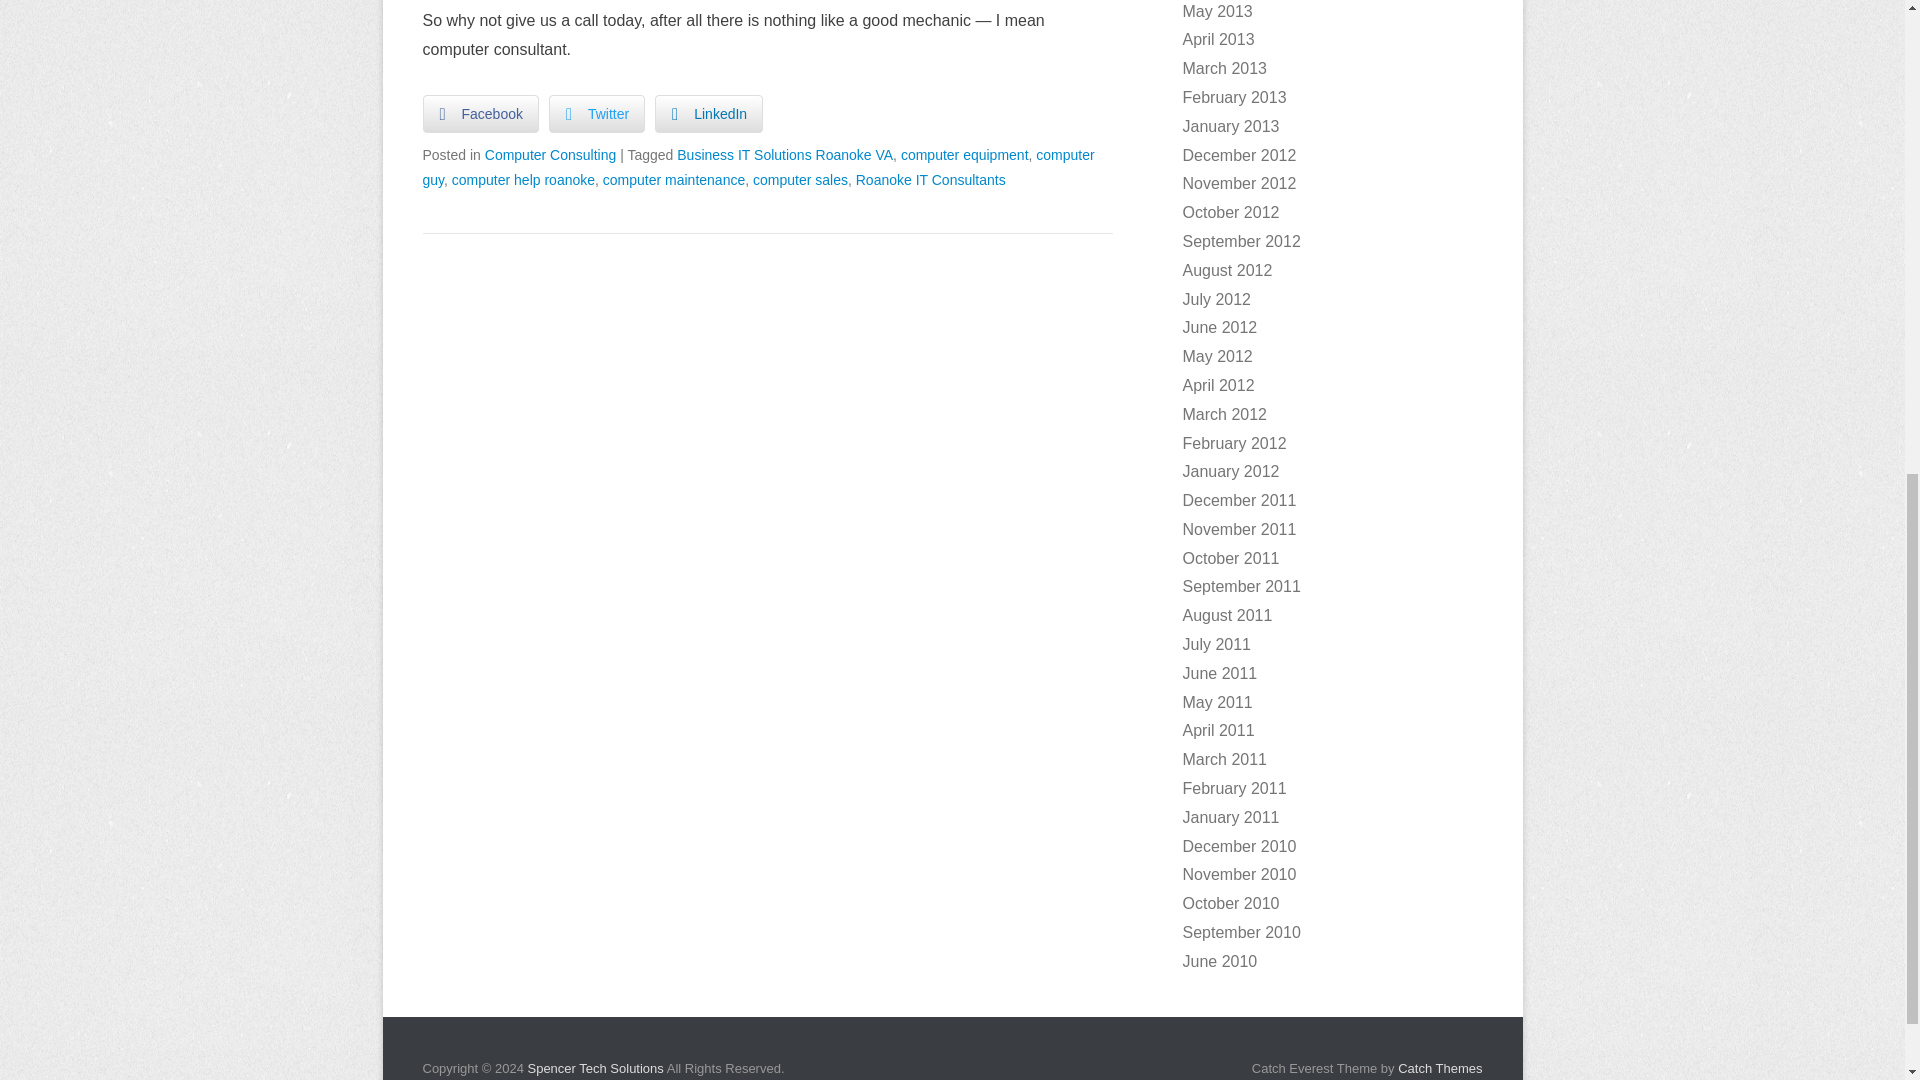 The image size is (1920, 1080). I want to click on Roanoke IT Consultants, so click(931, 179).